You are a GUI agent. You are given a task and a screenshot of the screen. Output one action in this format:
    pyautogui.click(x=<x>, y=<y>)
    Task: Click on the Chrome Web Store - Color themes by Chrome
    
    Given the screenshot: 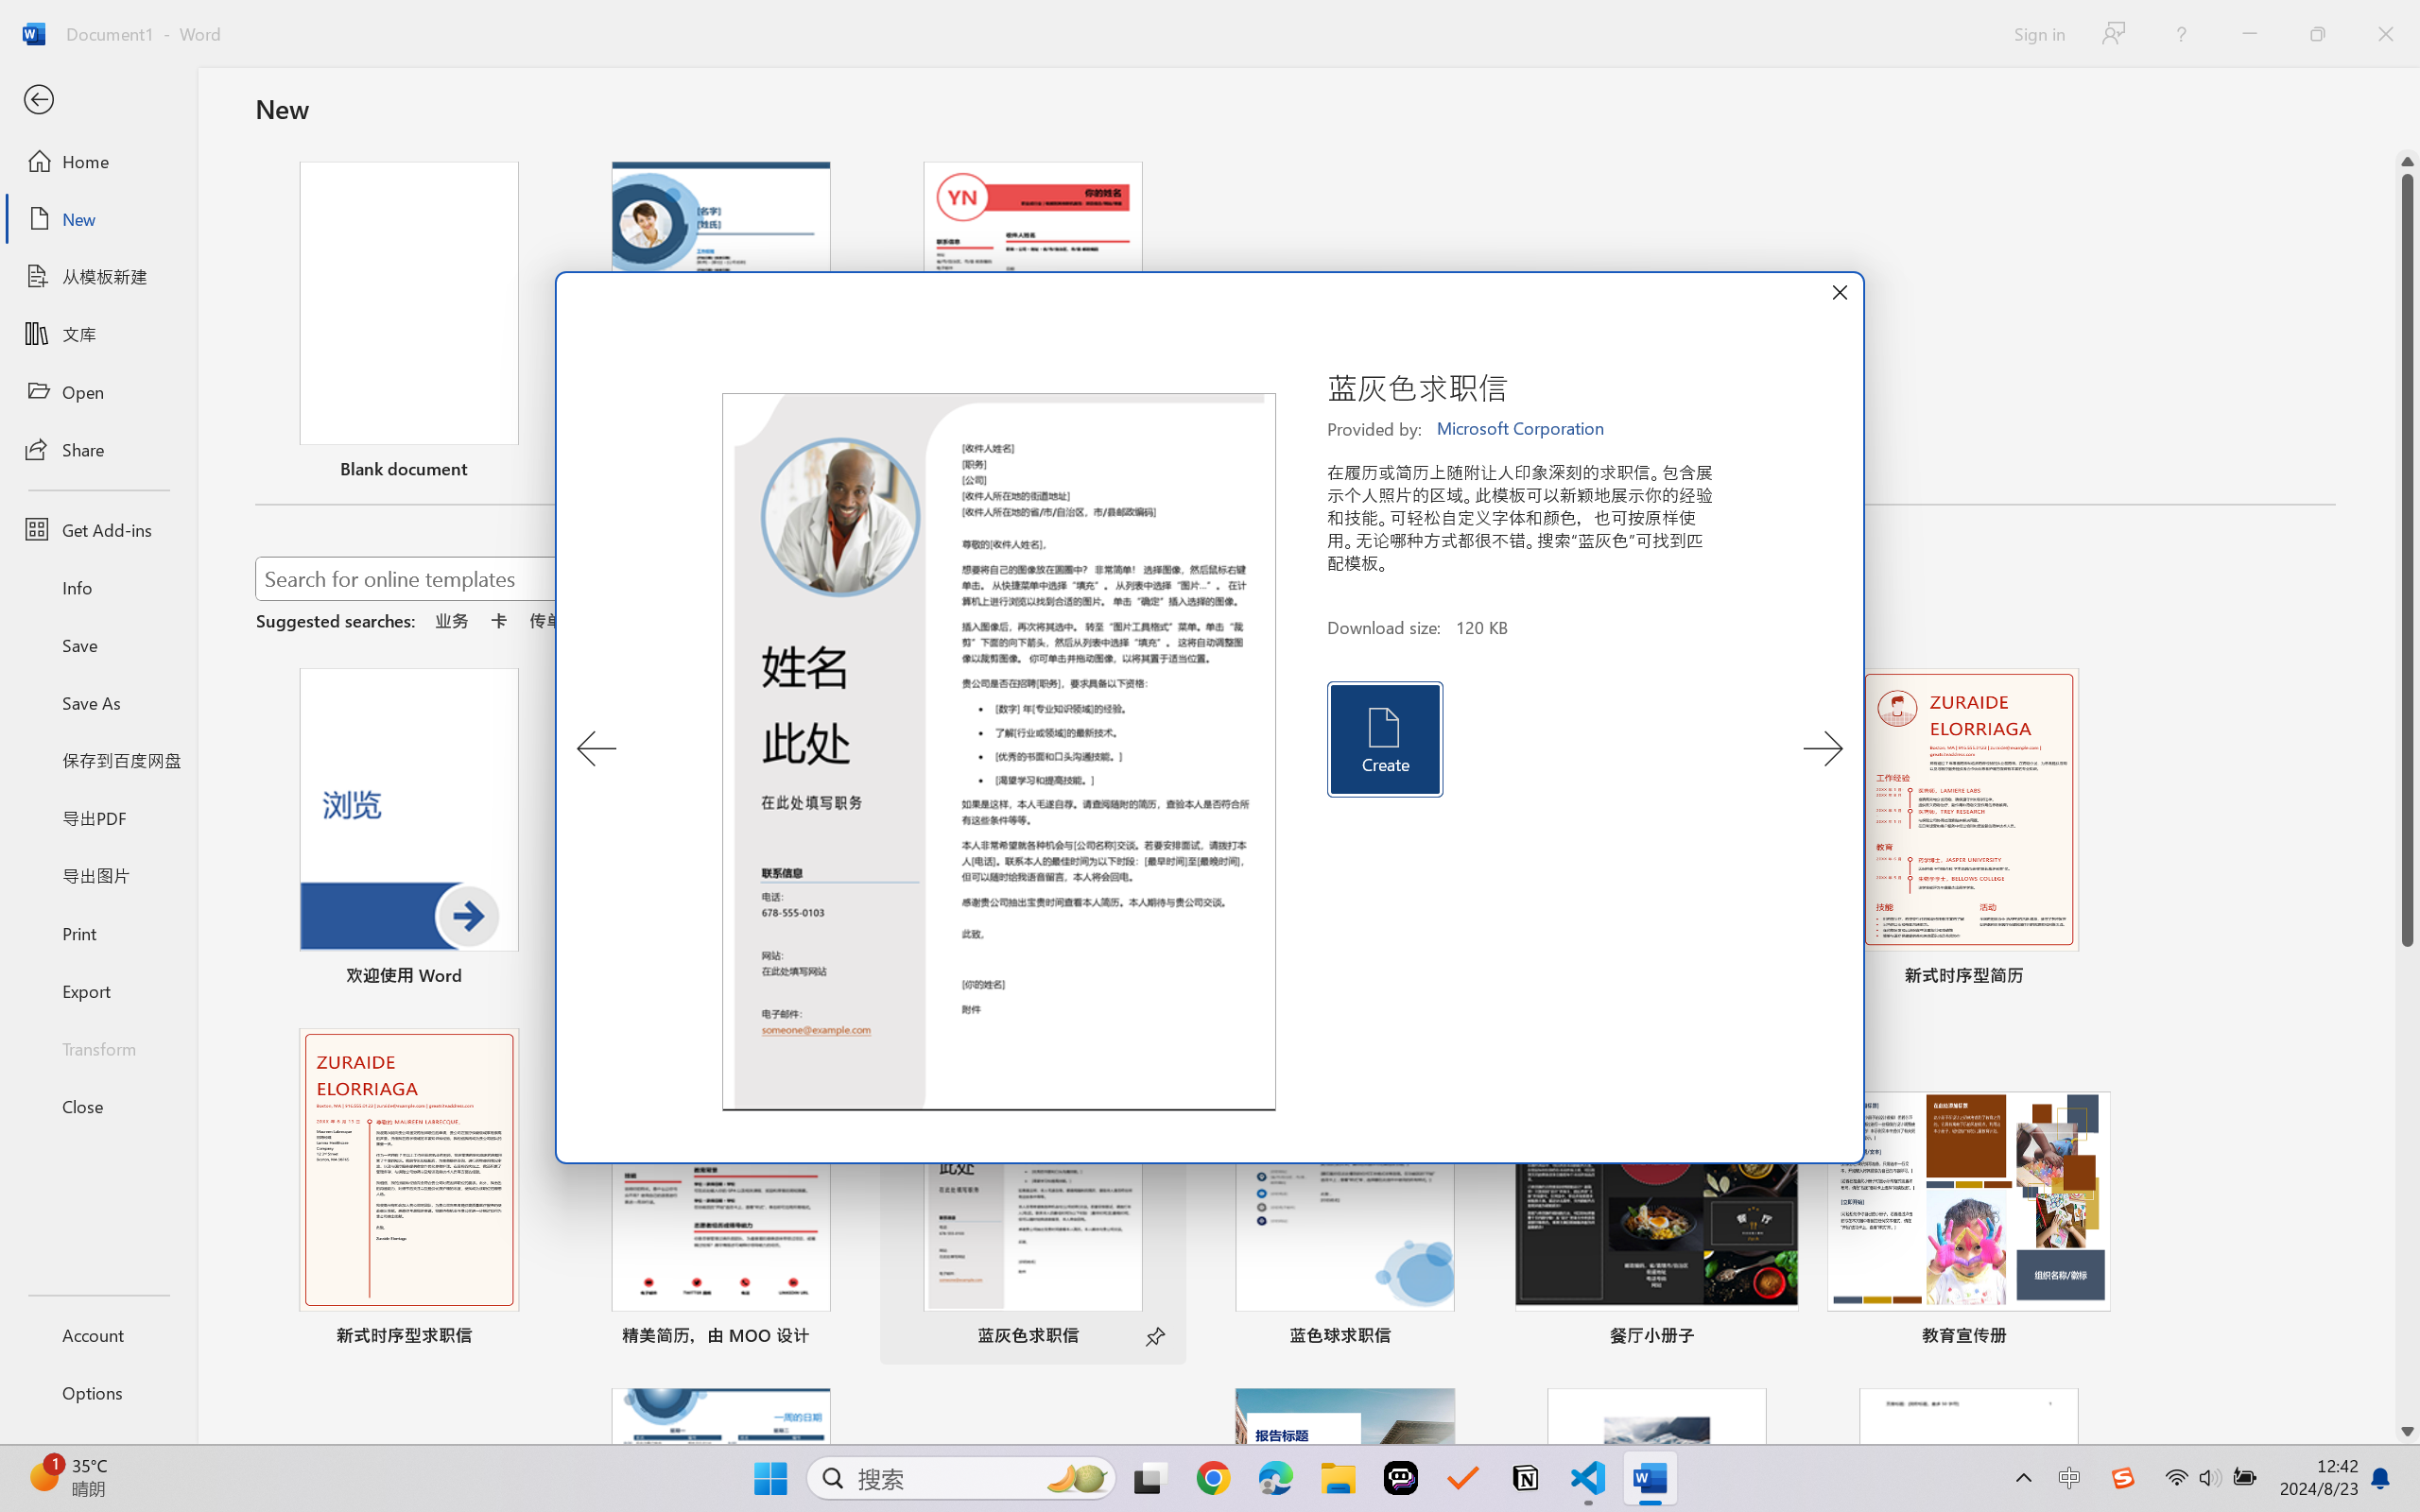 What is the action you would take?
    pyautogui.click(x=1374, y=21)
    